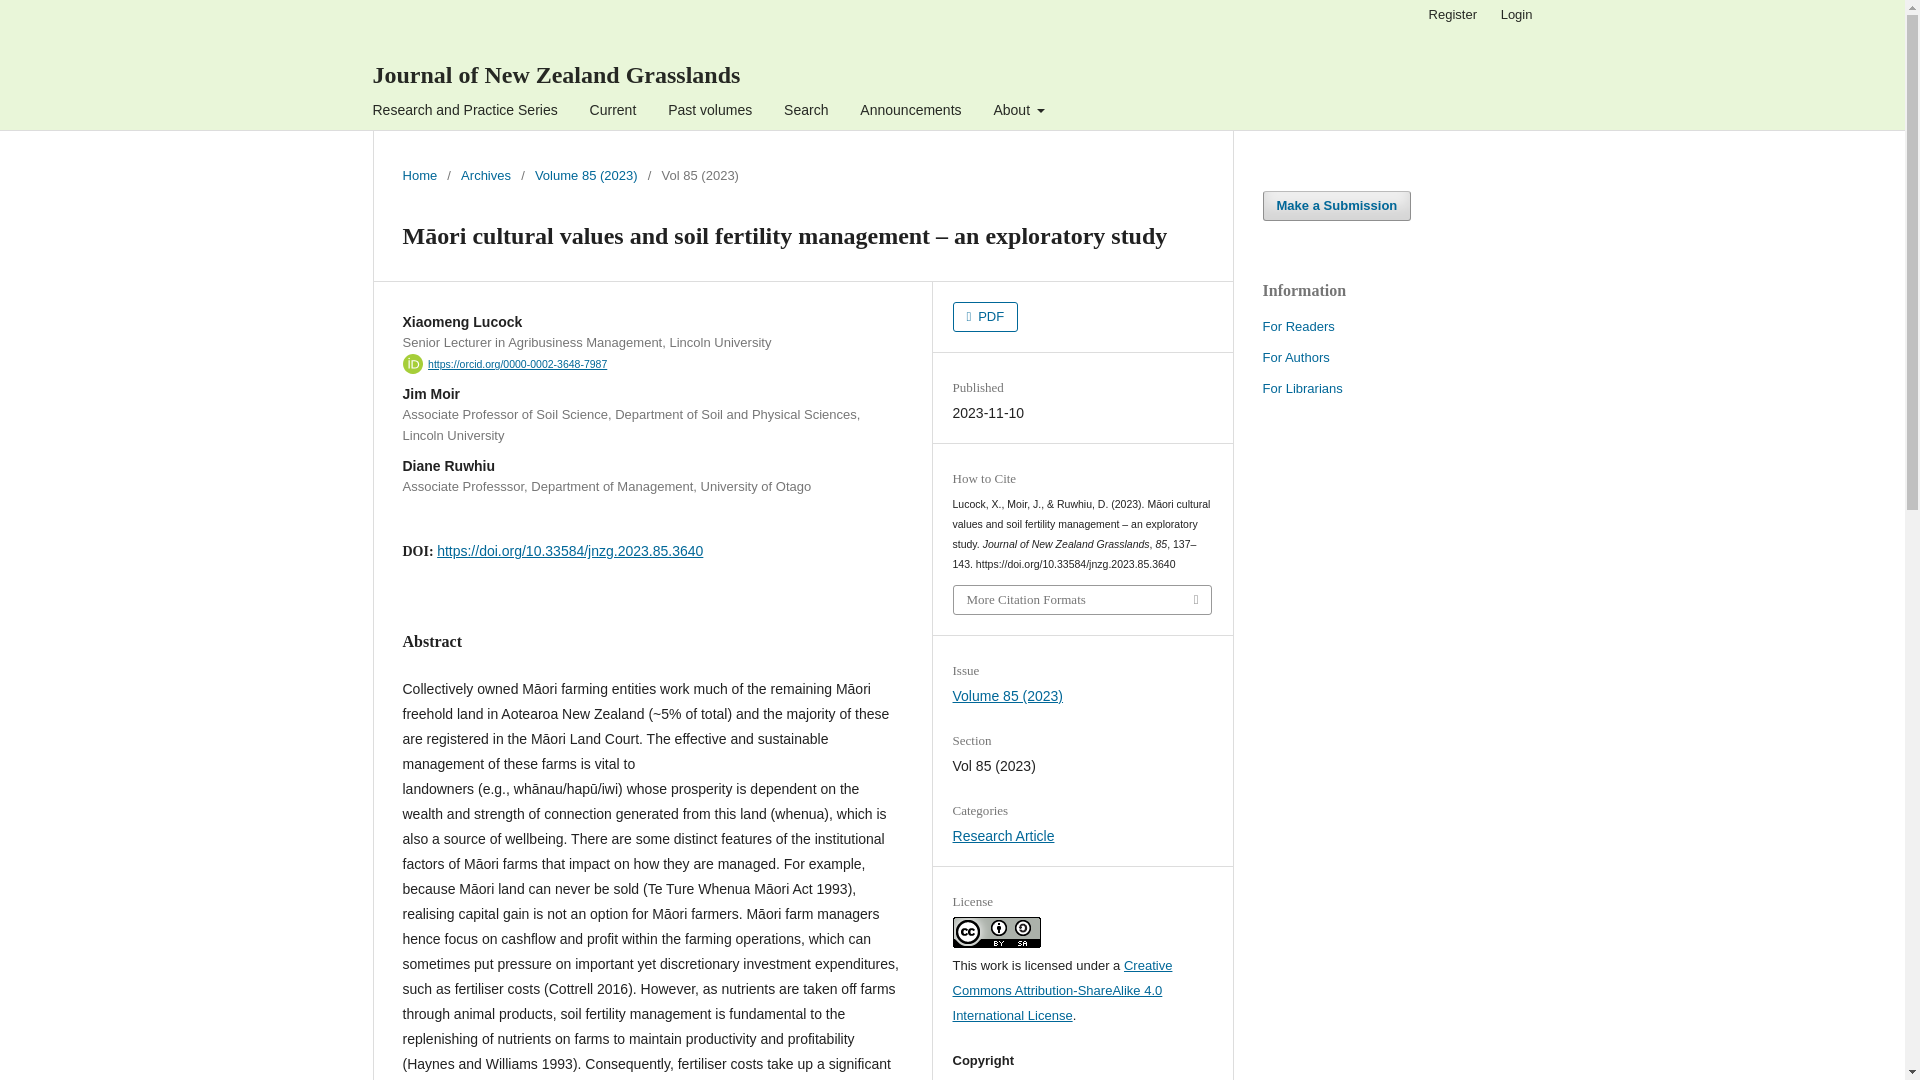  Describe the element at coordinates (806, 112) in the screenshot. I see `Search` at that location.